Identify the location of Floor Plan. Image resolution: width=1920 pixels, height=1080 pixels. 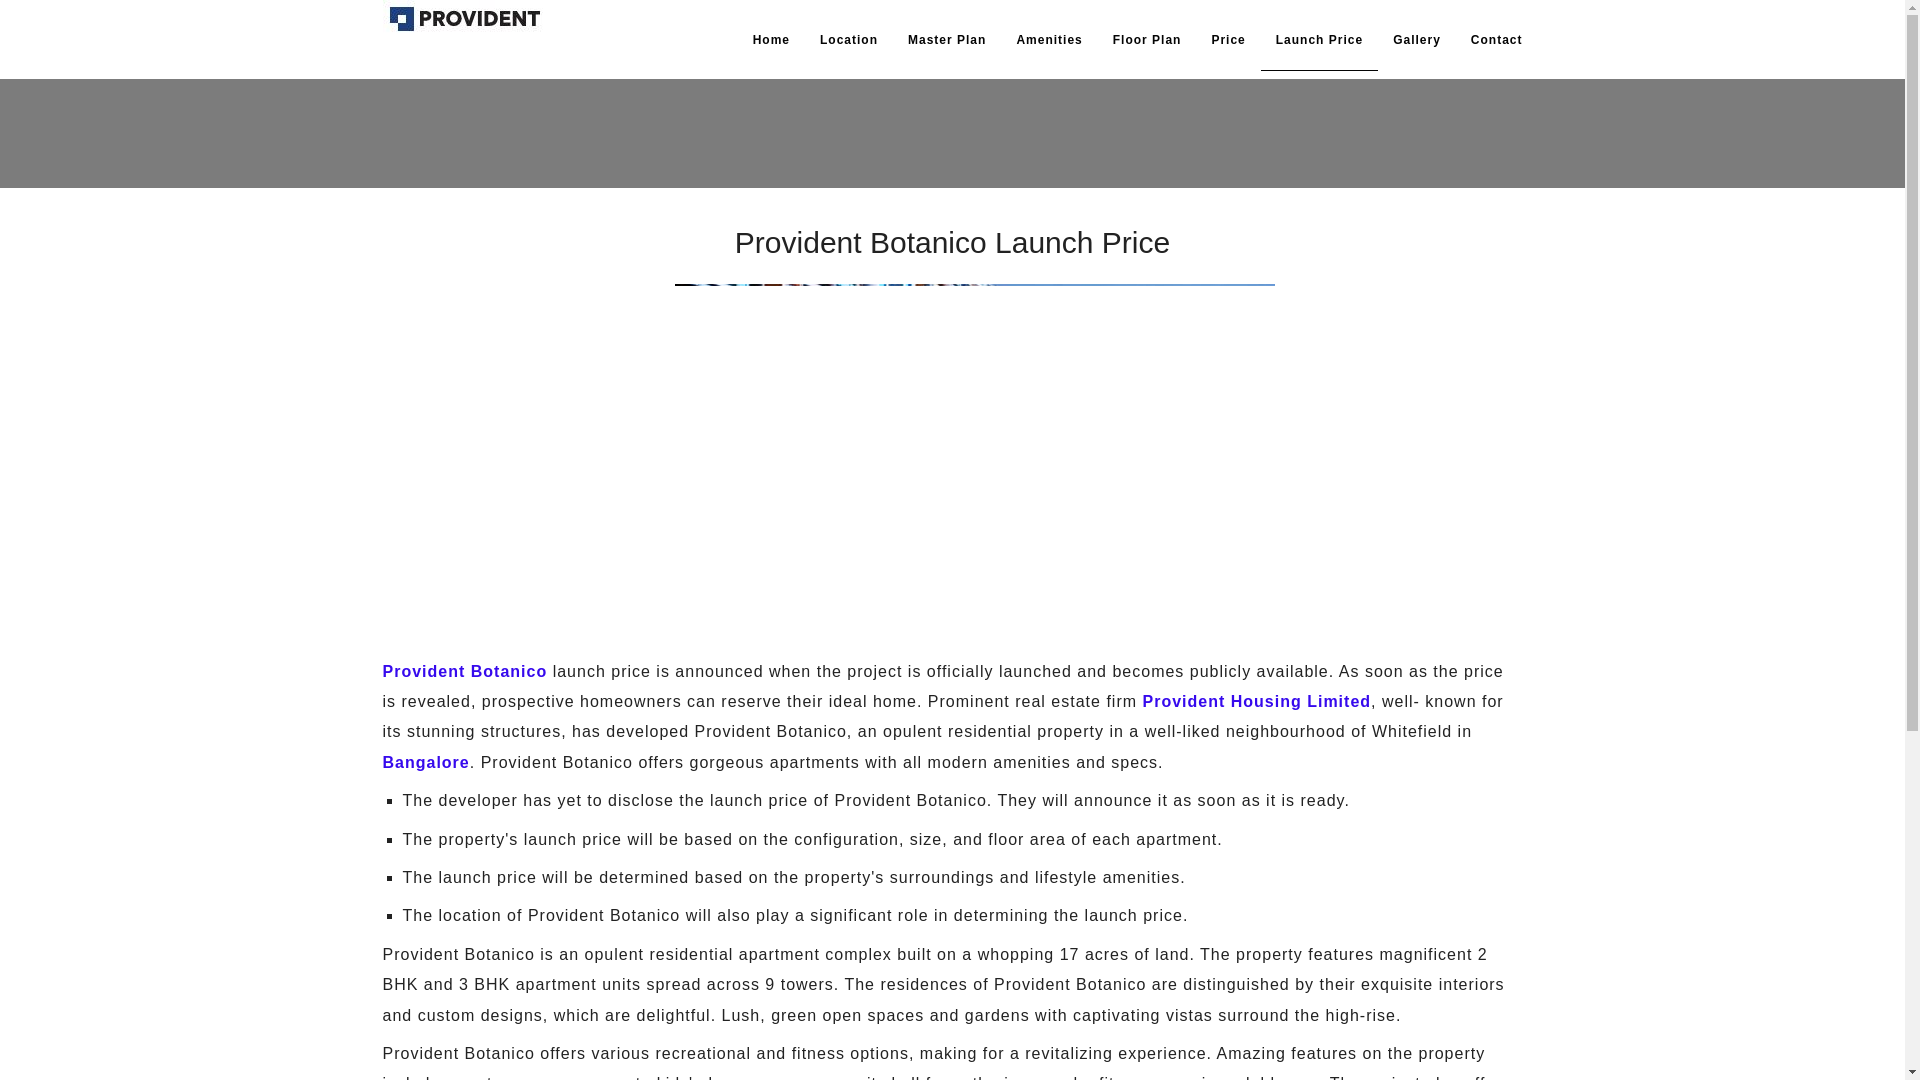
(1147, 40).